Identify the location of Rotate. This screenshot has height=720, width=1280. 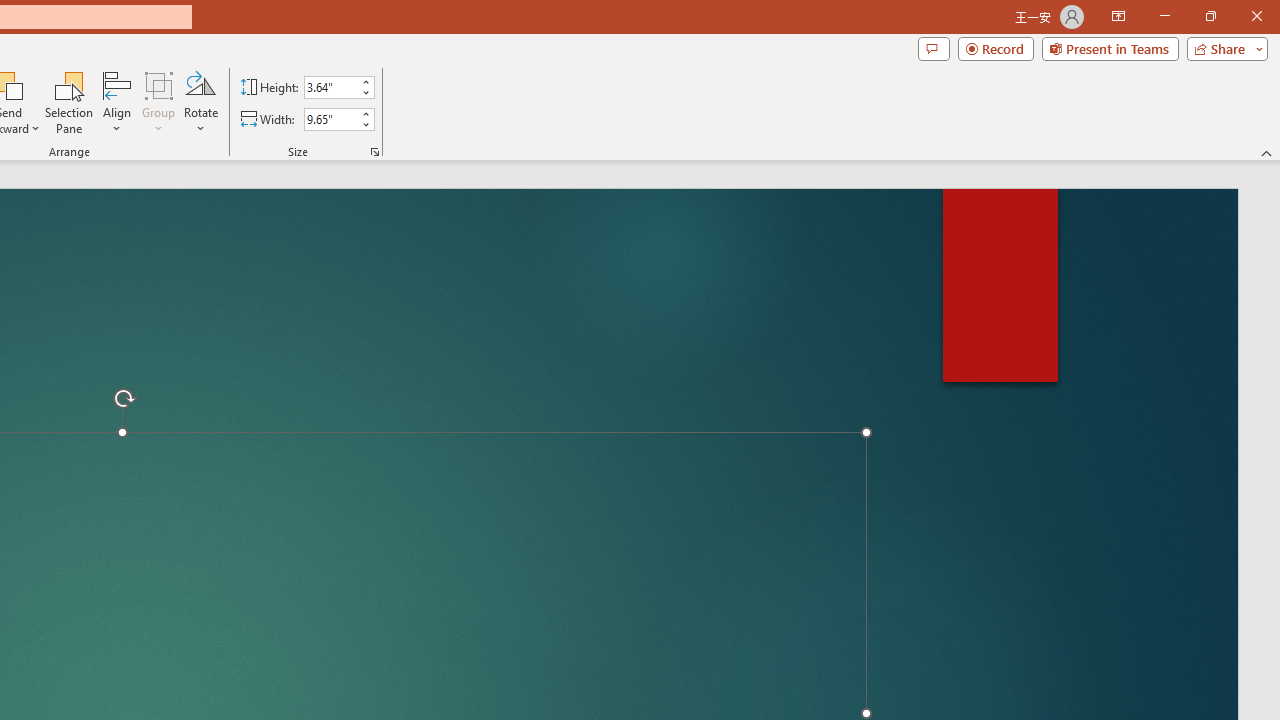
(200, 102).